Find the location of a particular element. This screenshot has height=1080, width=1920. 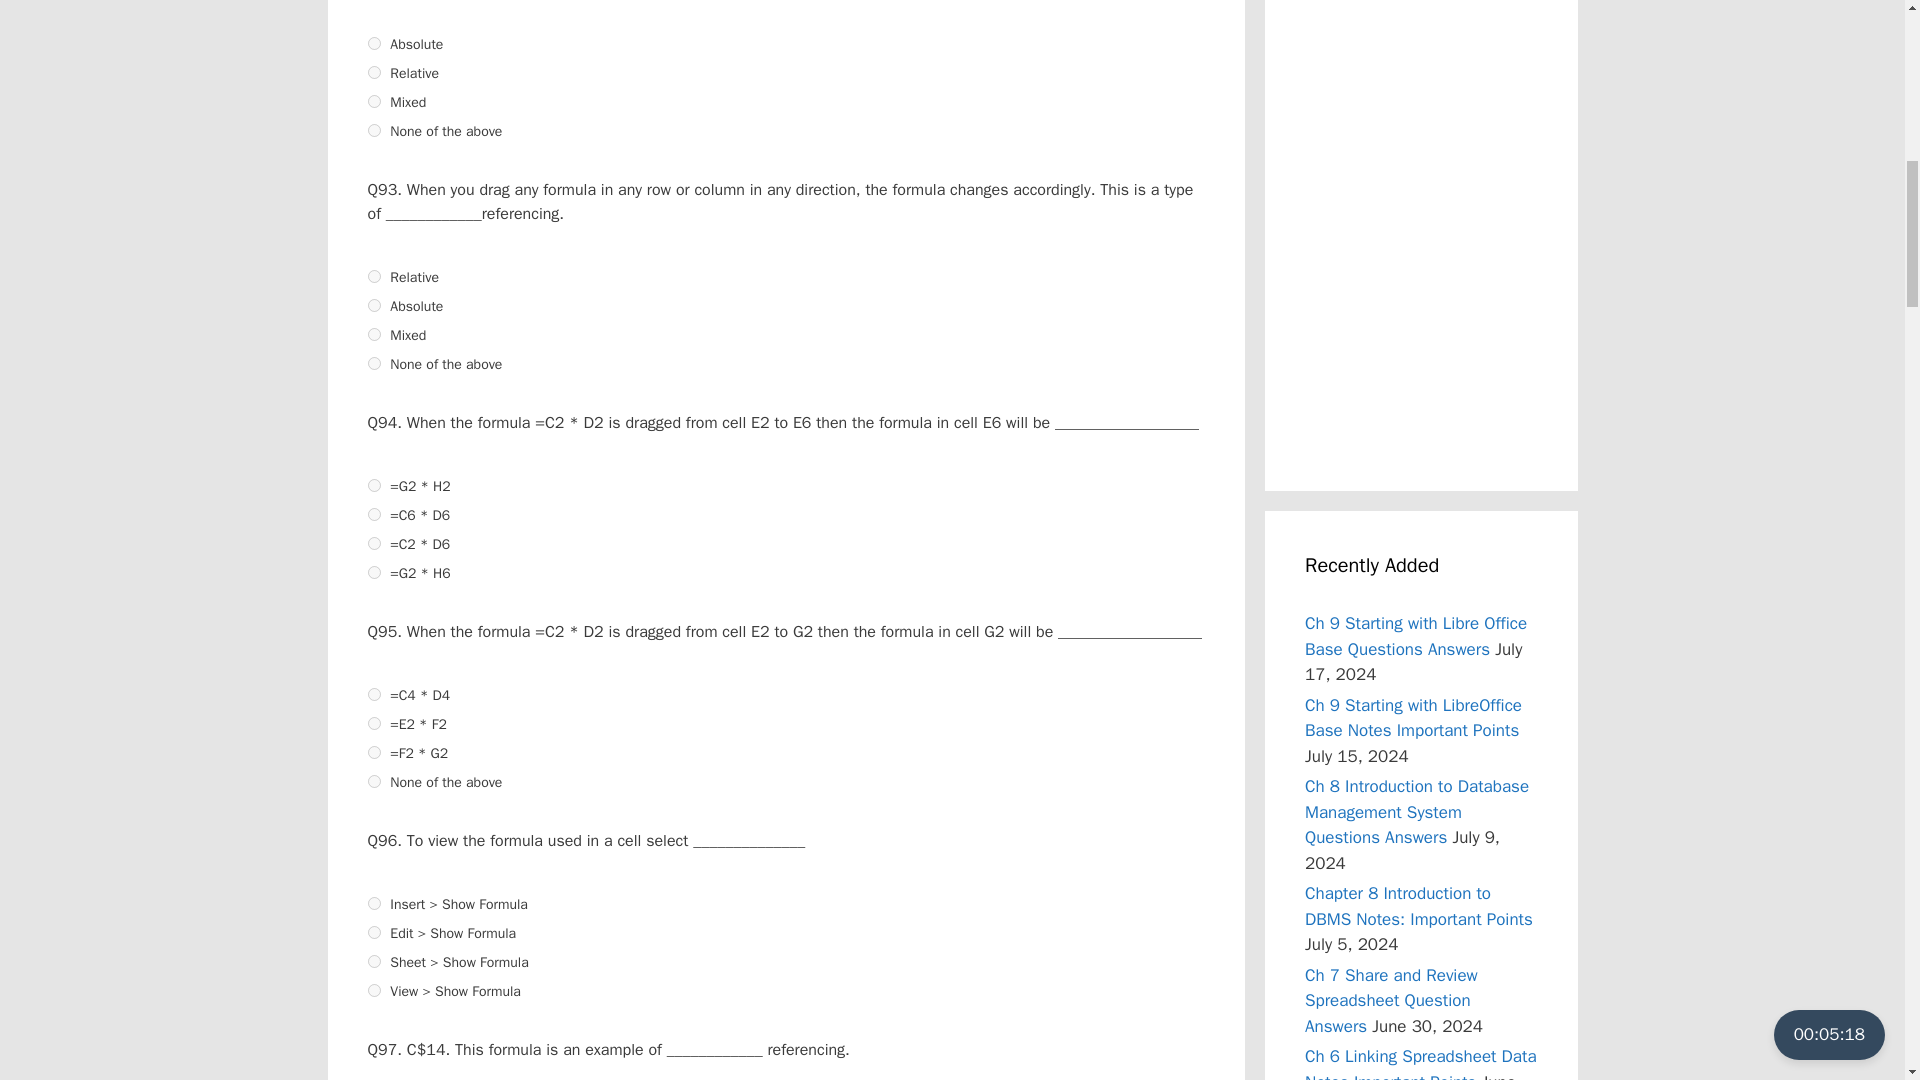

2 is located at coordinates (374, 102).